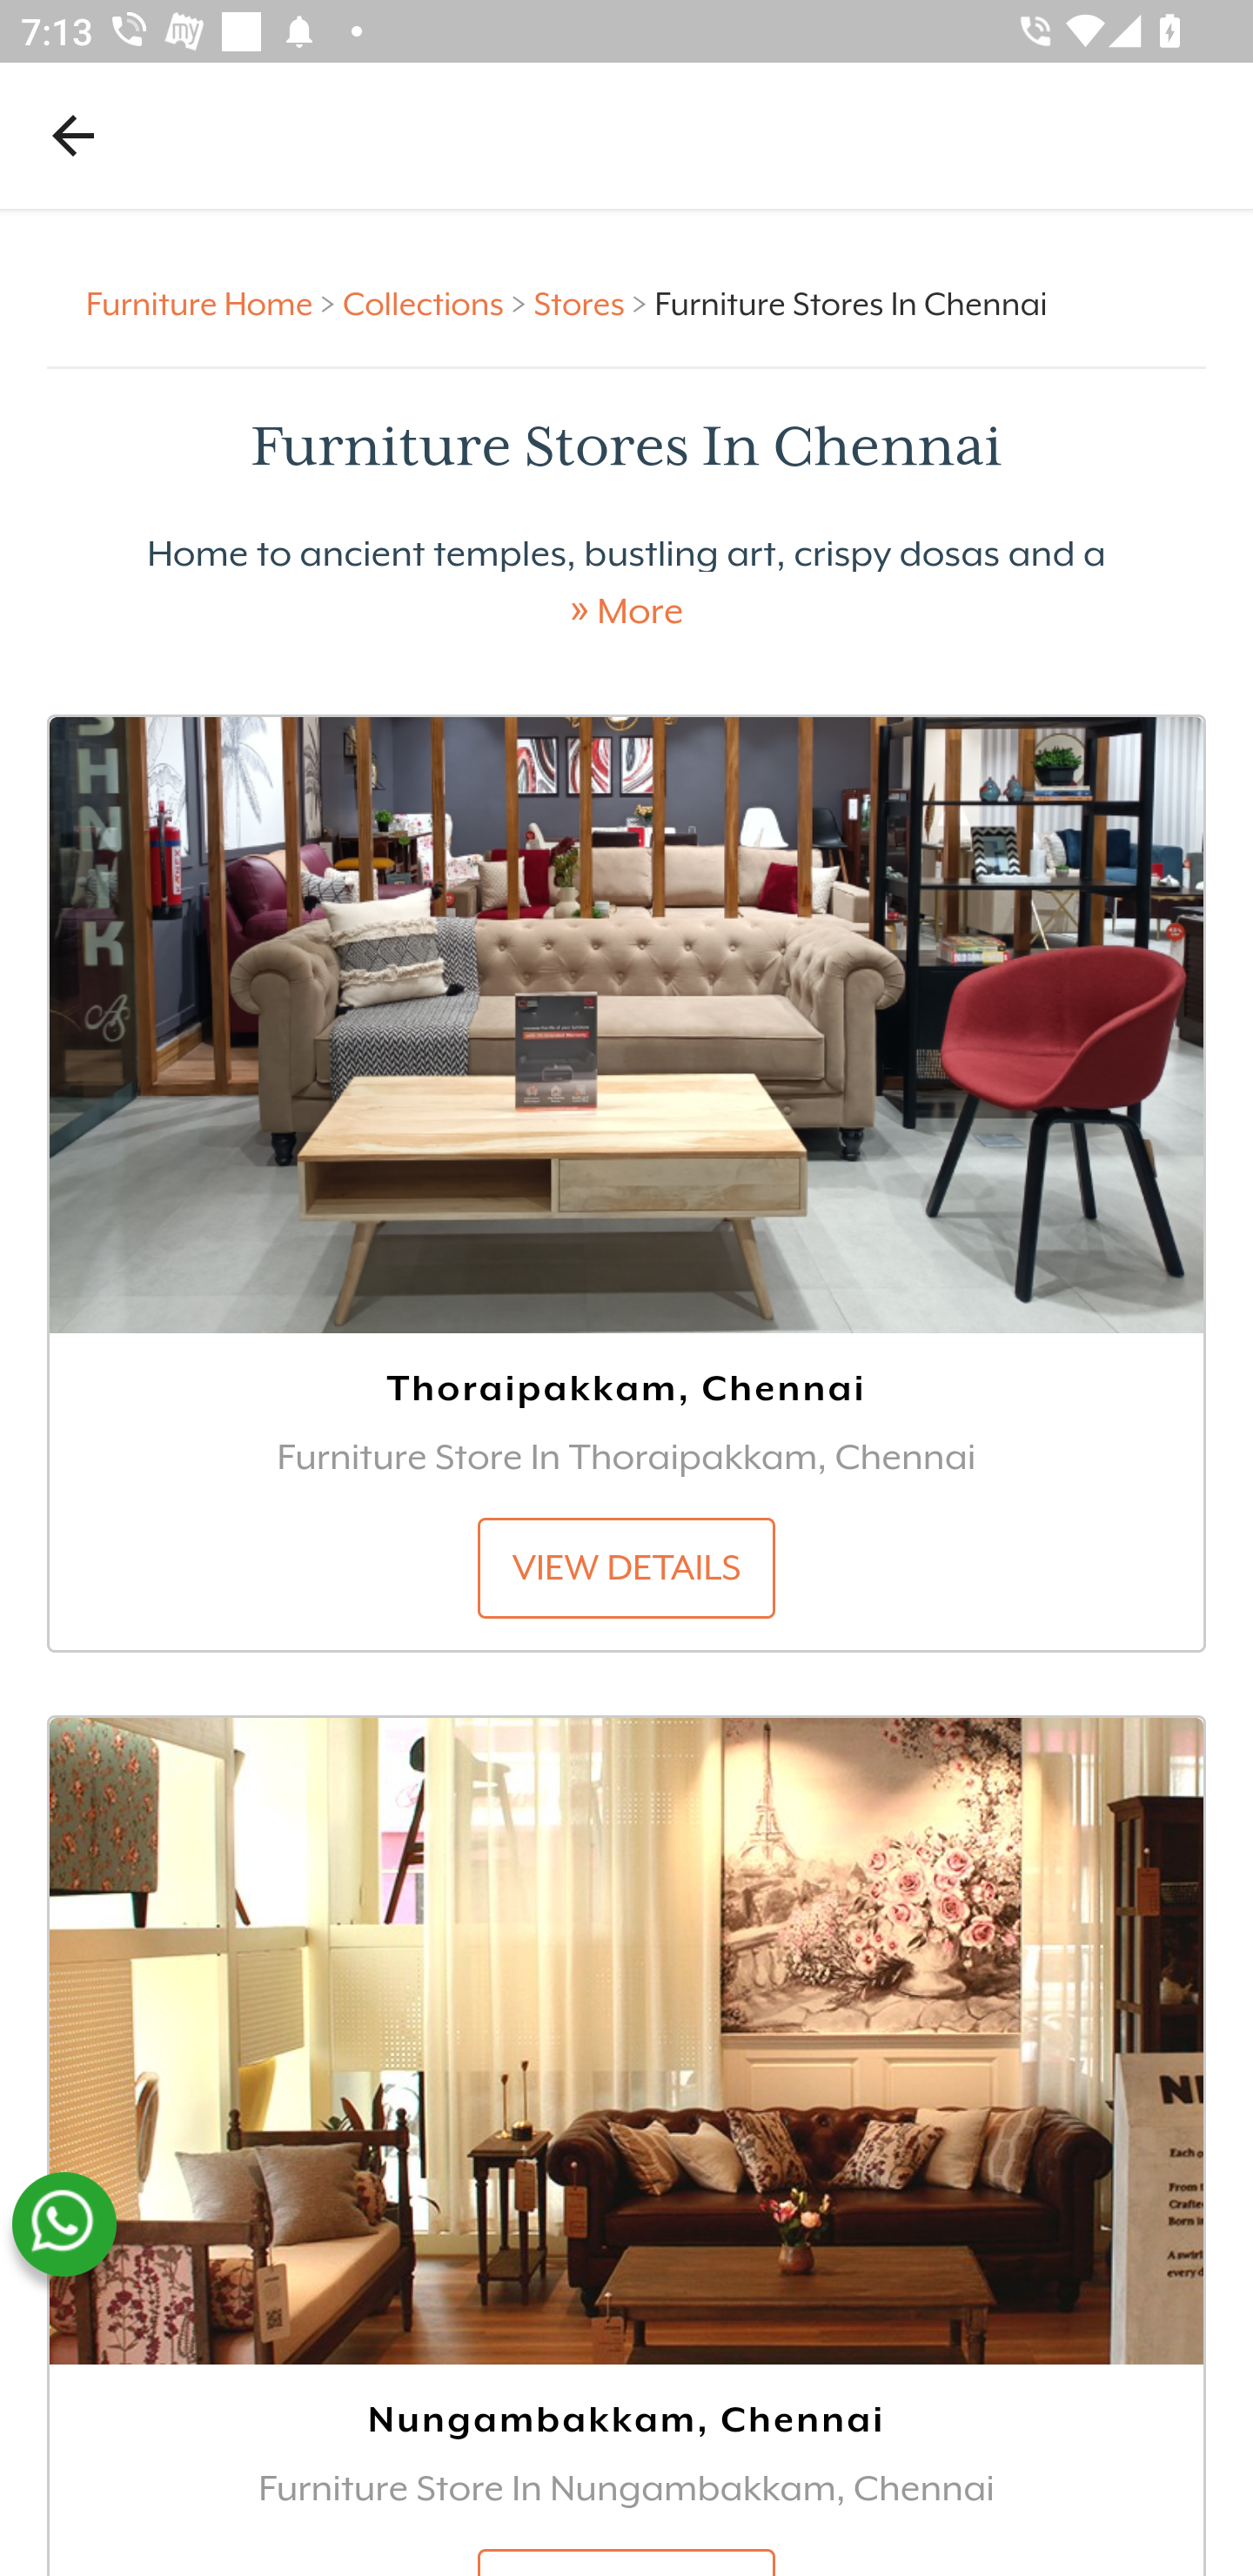 This screenshot has height=2576, width=1253. I want to click on VIEW DETAILS, so click(626, 1566).